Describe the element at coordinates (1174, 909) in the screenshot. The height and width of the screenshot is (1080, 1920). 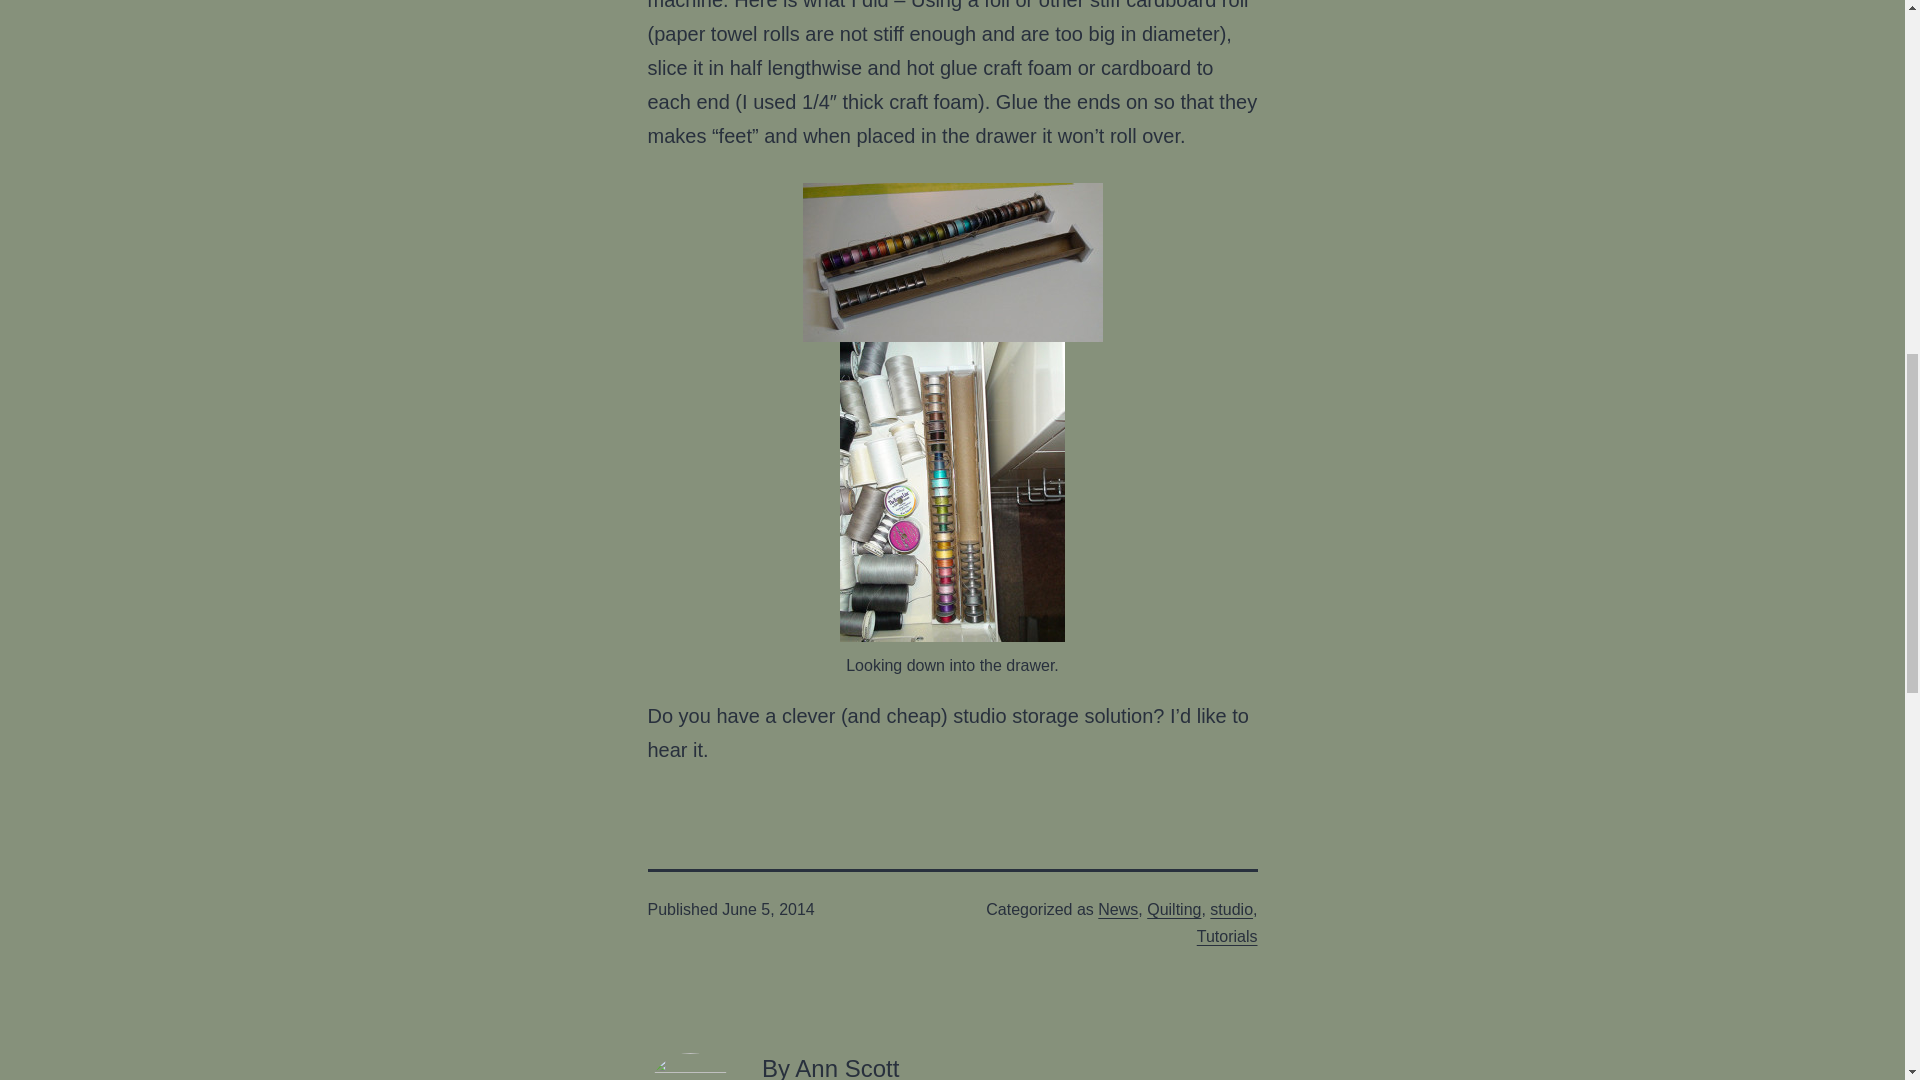
I see `Quilting` at that location.